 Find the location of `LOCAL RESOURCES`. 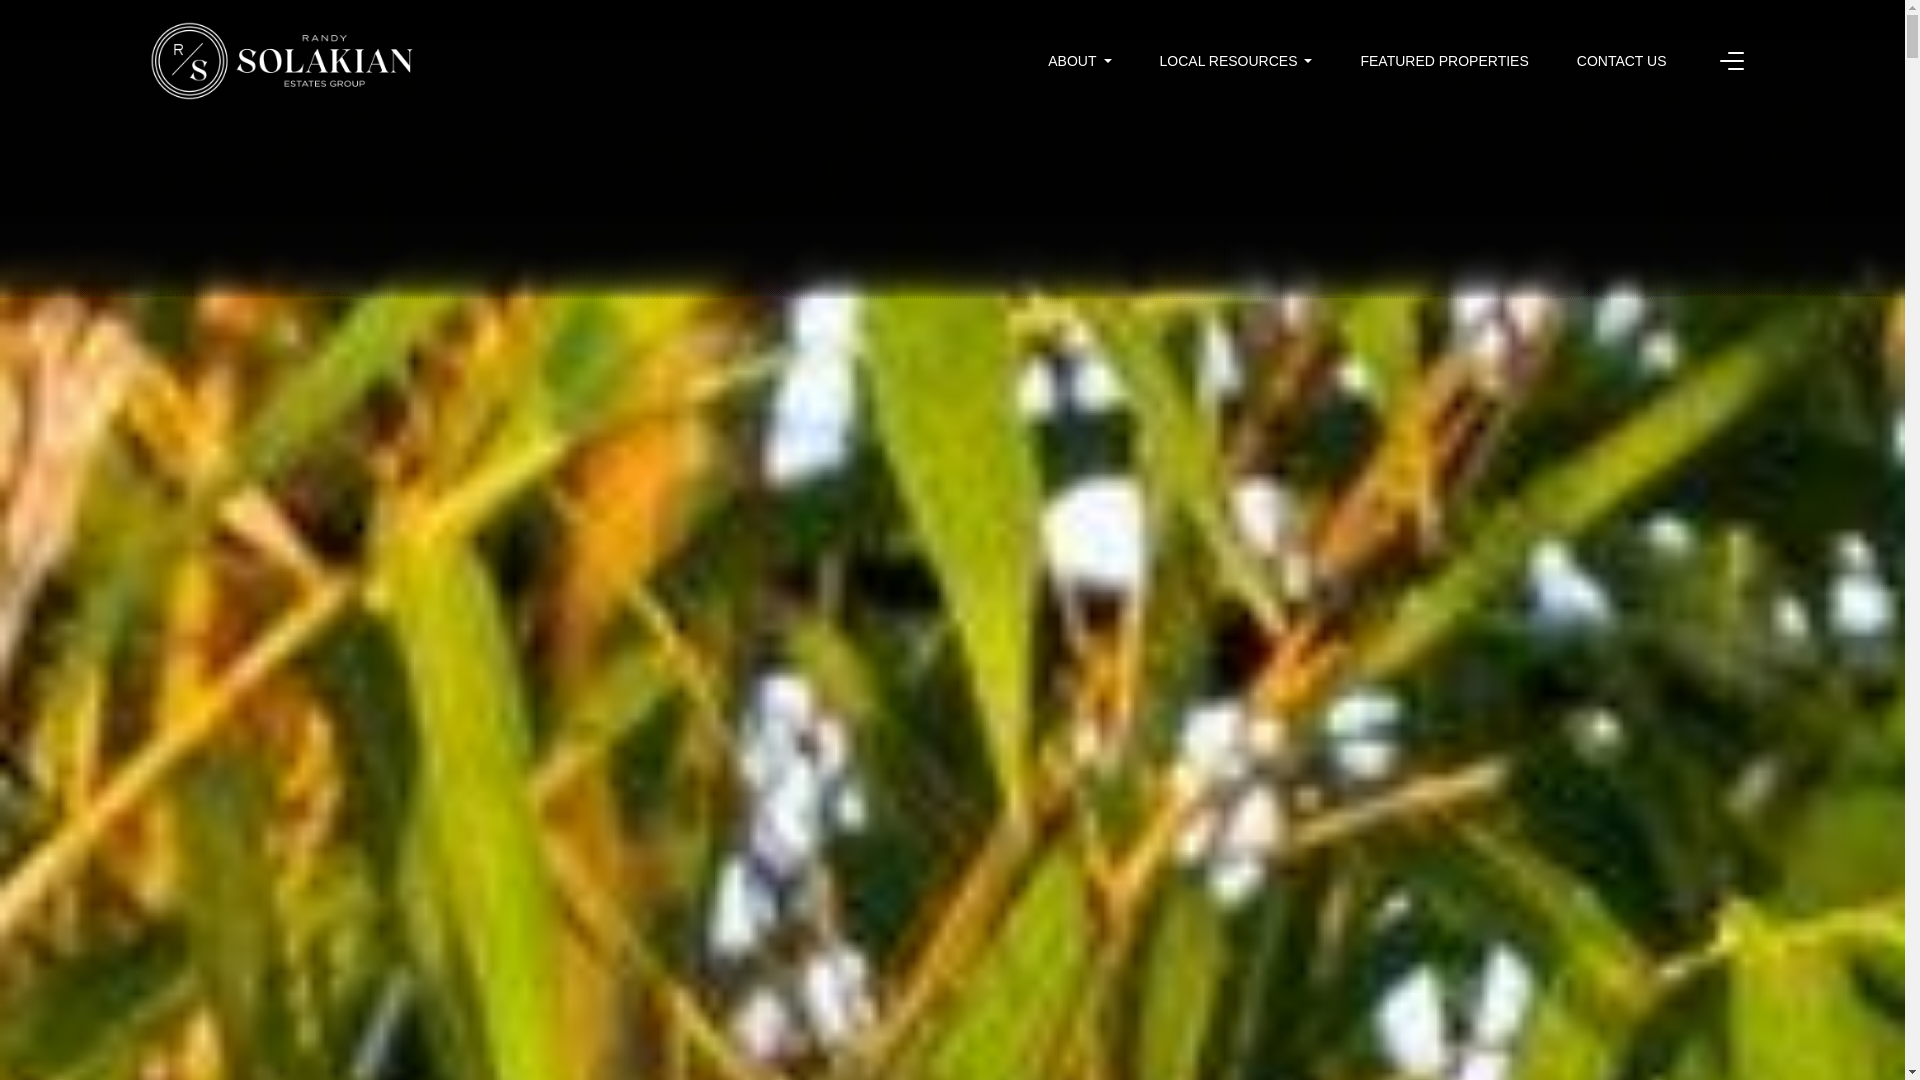

LOCAL RESOURCES is located at coordinates (1236, 60).